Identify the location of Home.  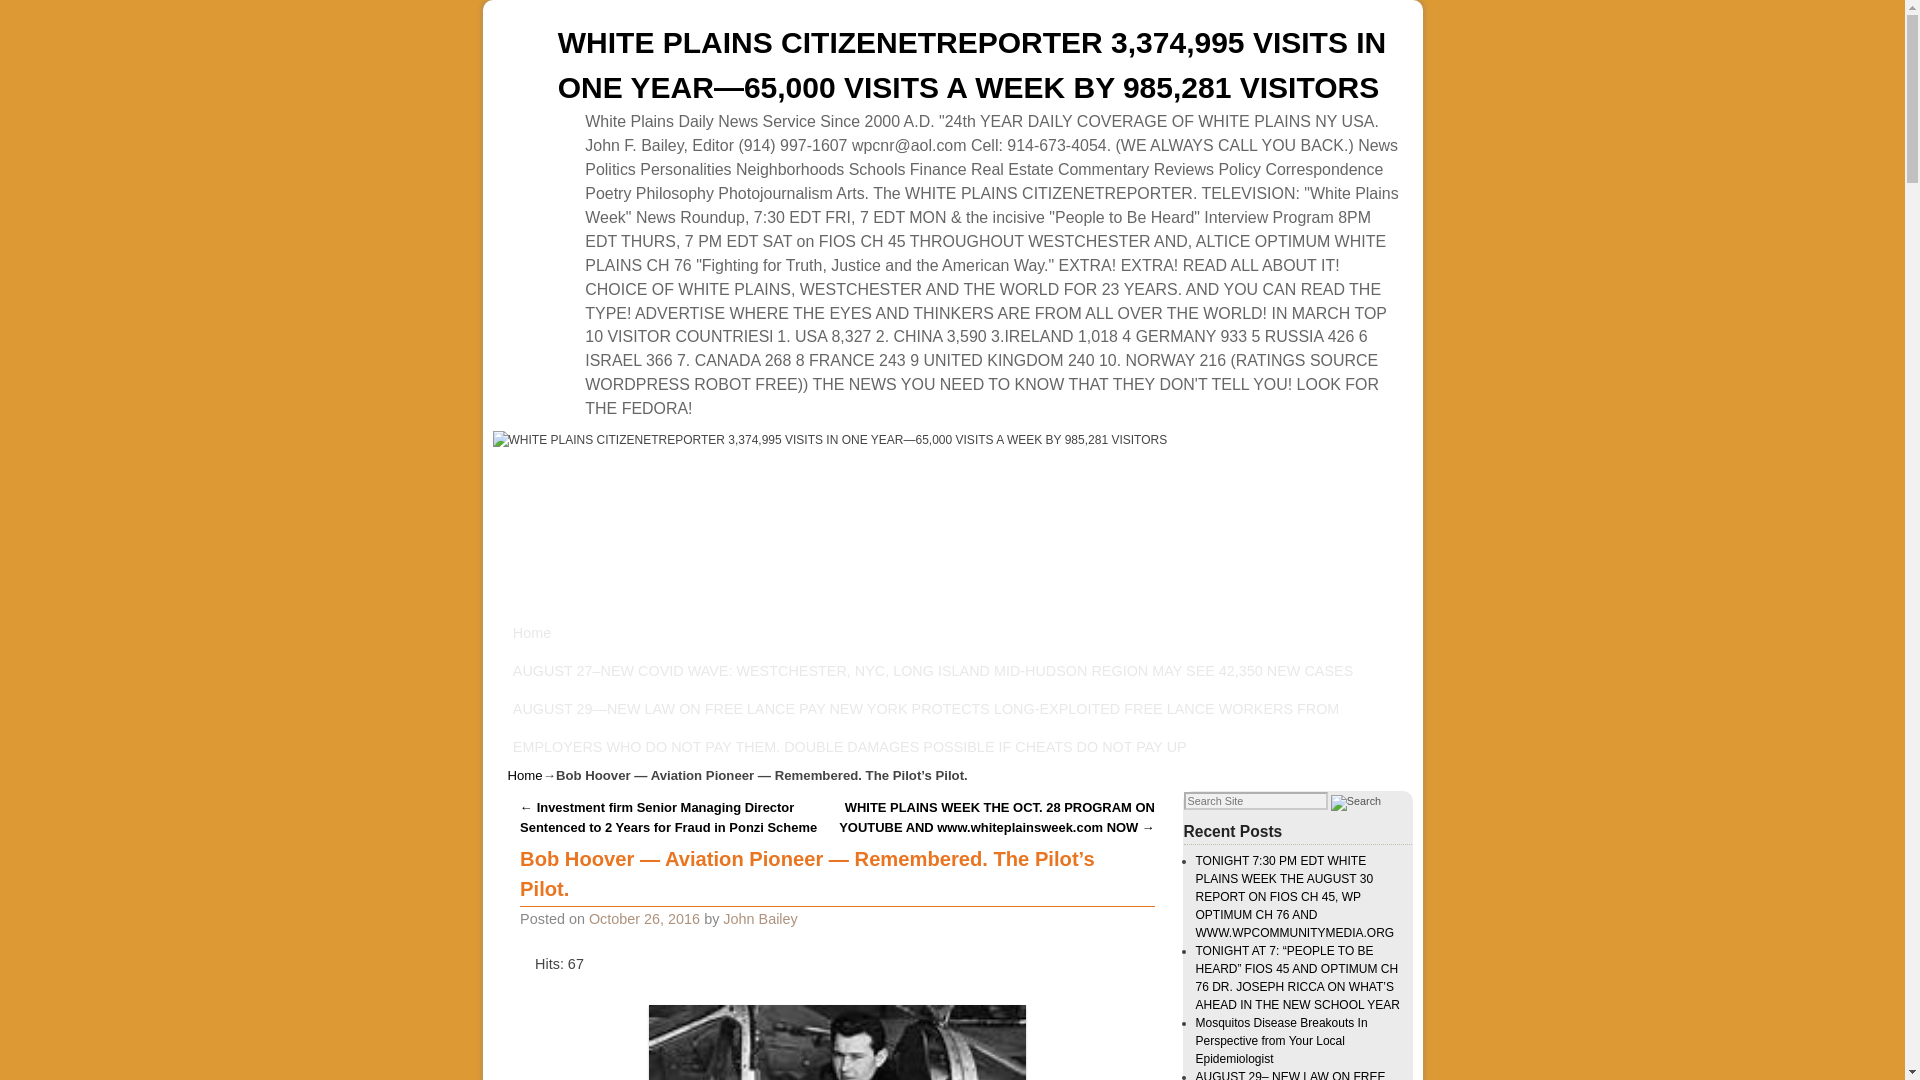
(526, 775).